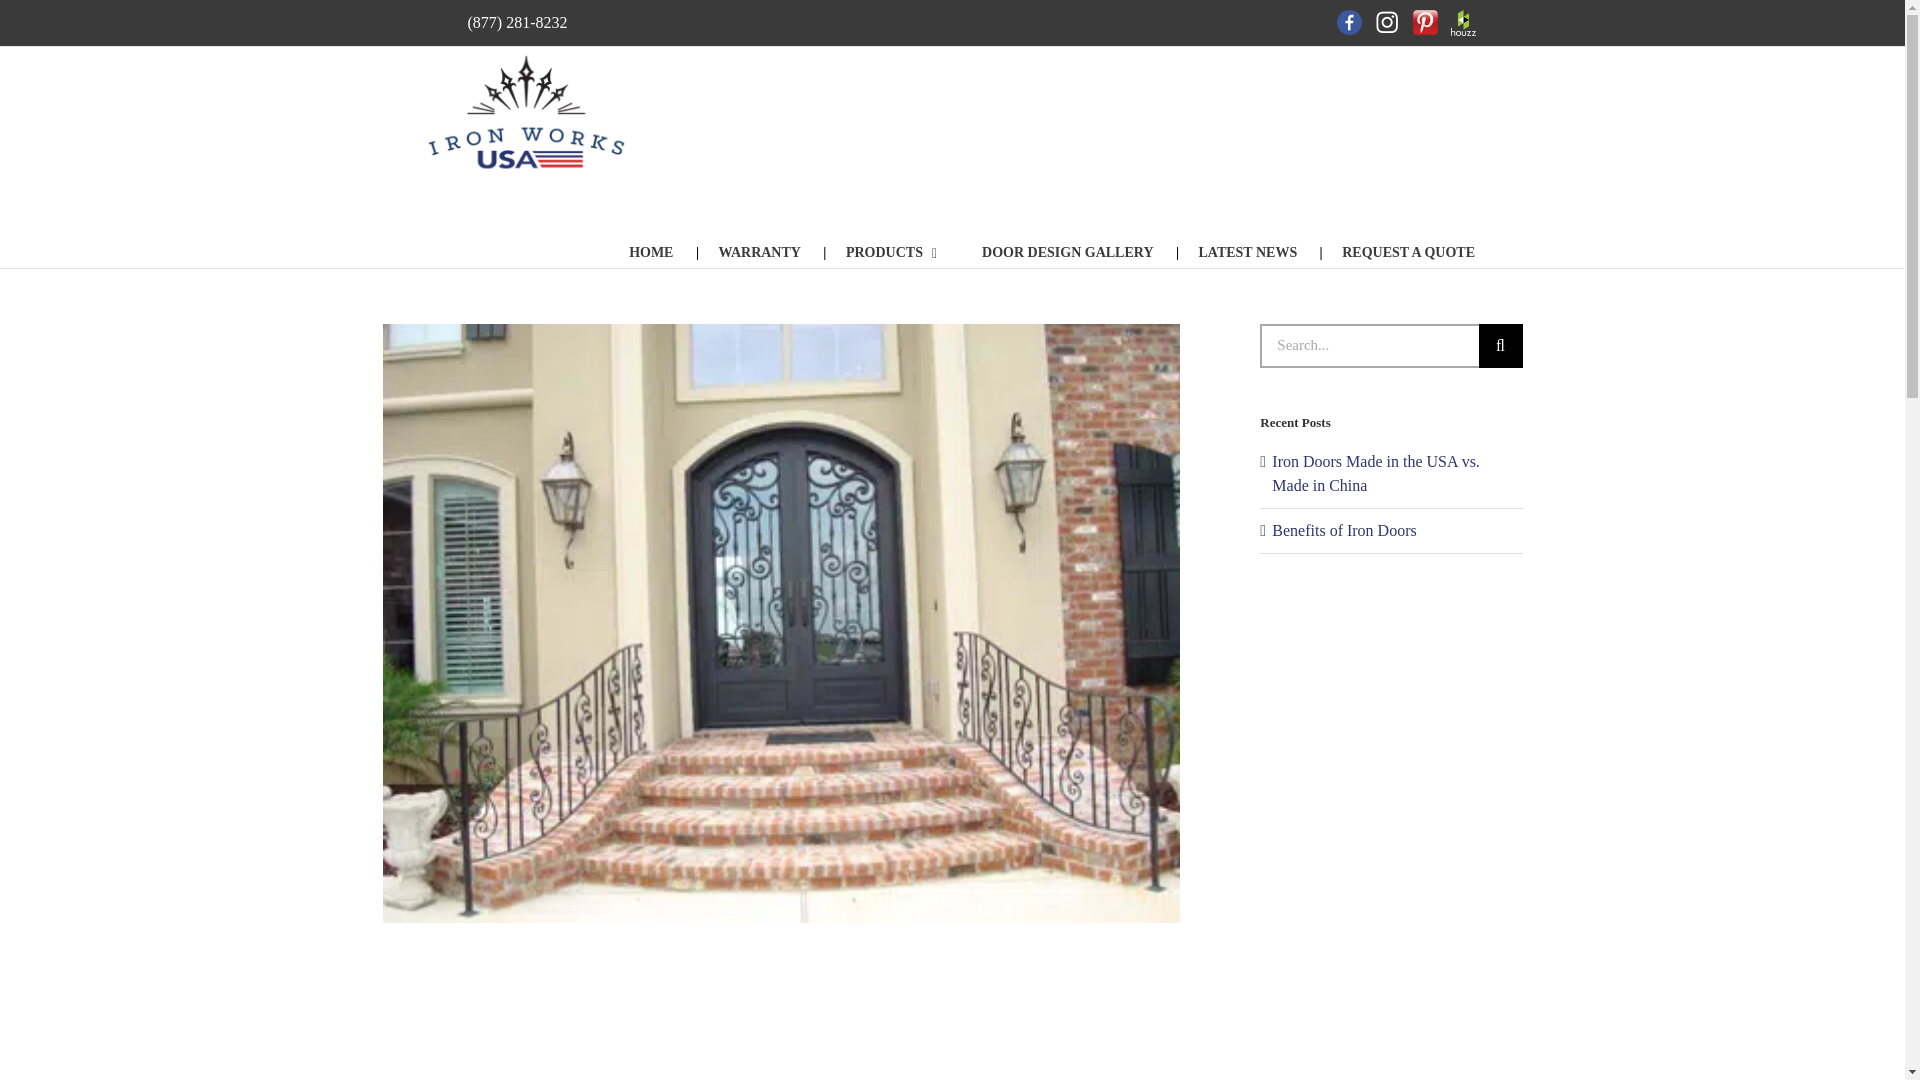  Describe the element at coordinates (890, 252) in the screenshot. I see `PRODUCTS` at that location.